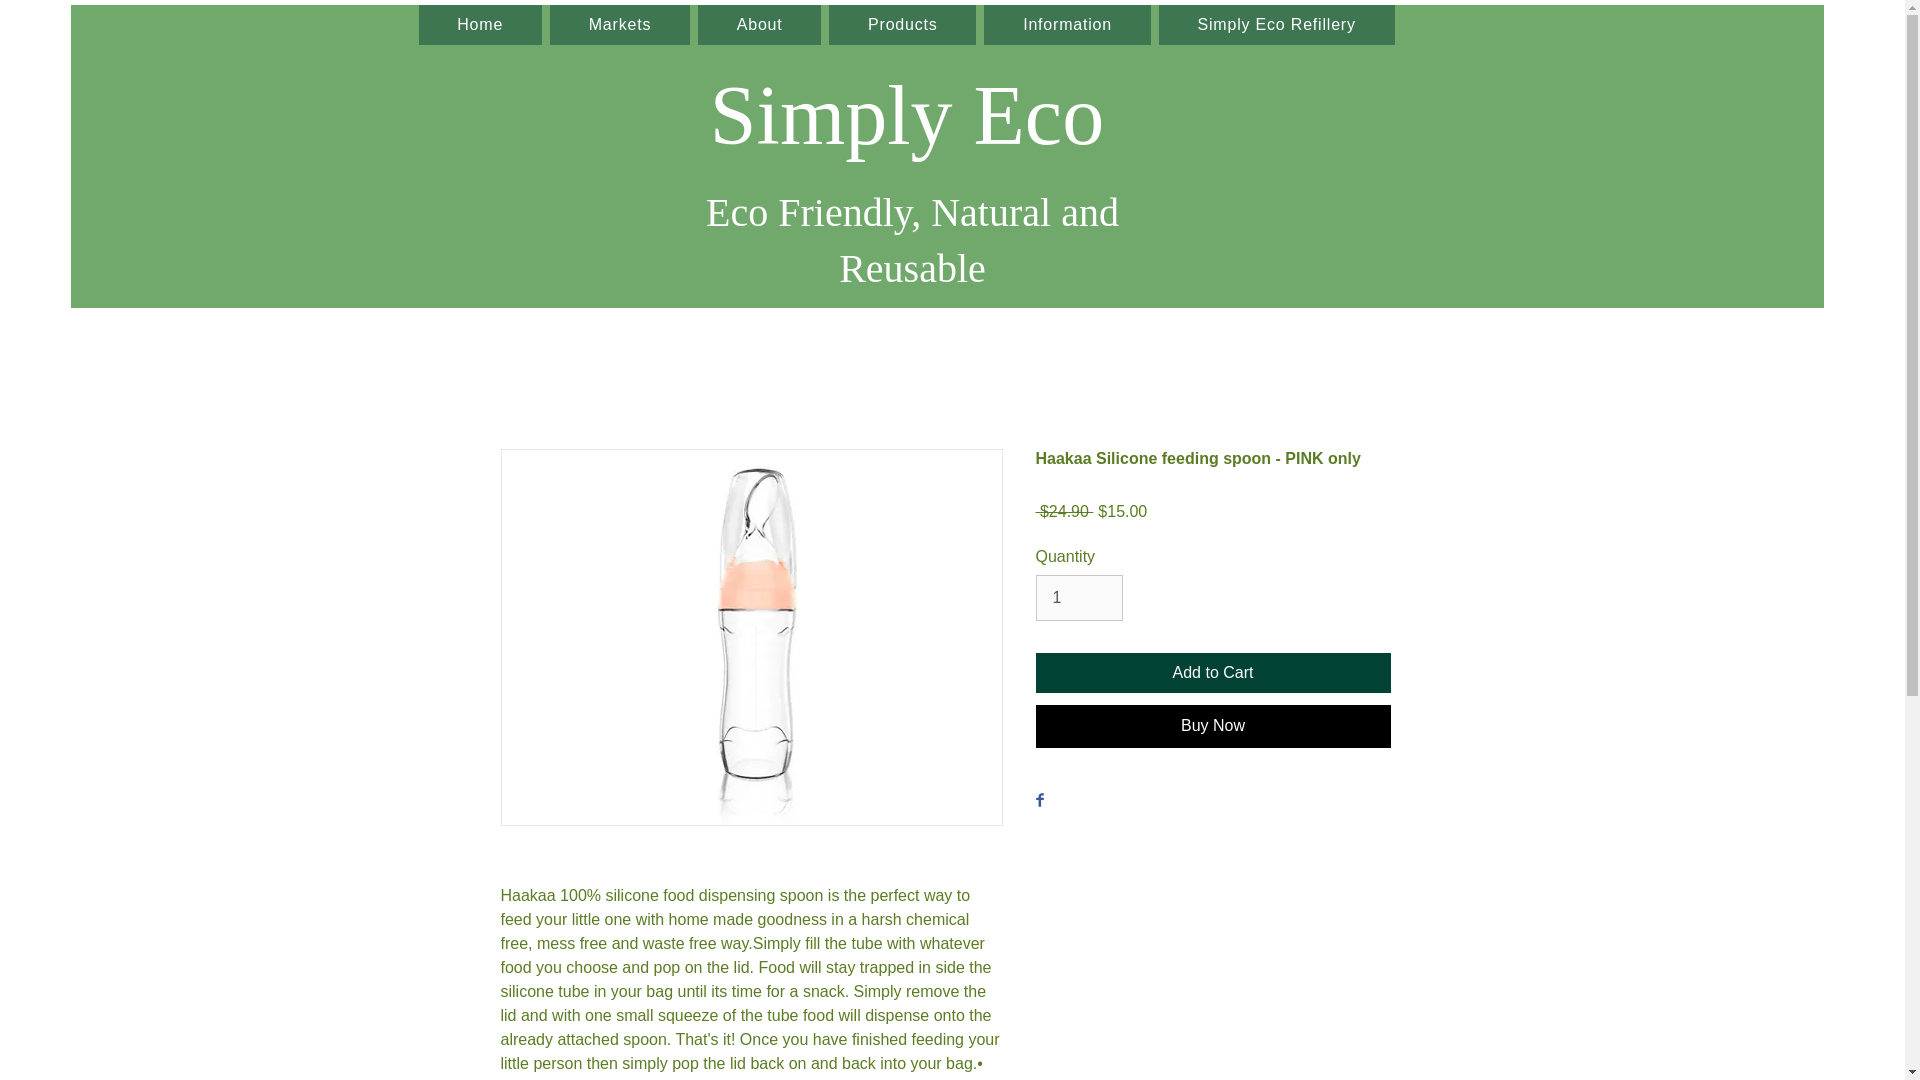 The image size is (1920, 1080). I want to click on 1, so click(1080, 598).